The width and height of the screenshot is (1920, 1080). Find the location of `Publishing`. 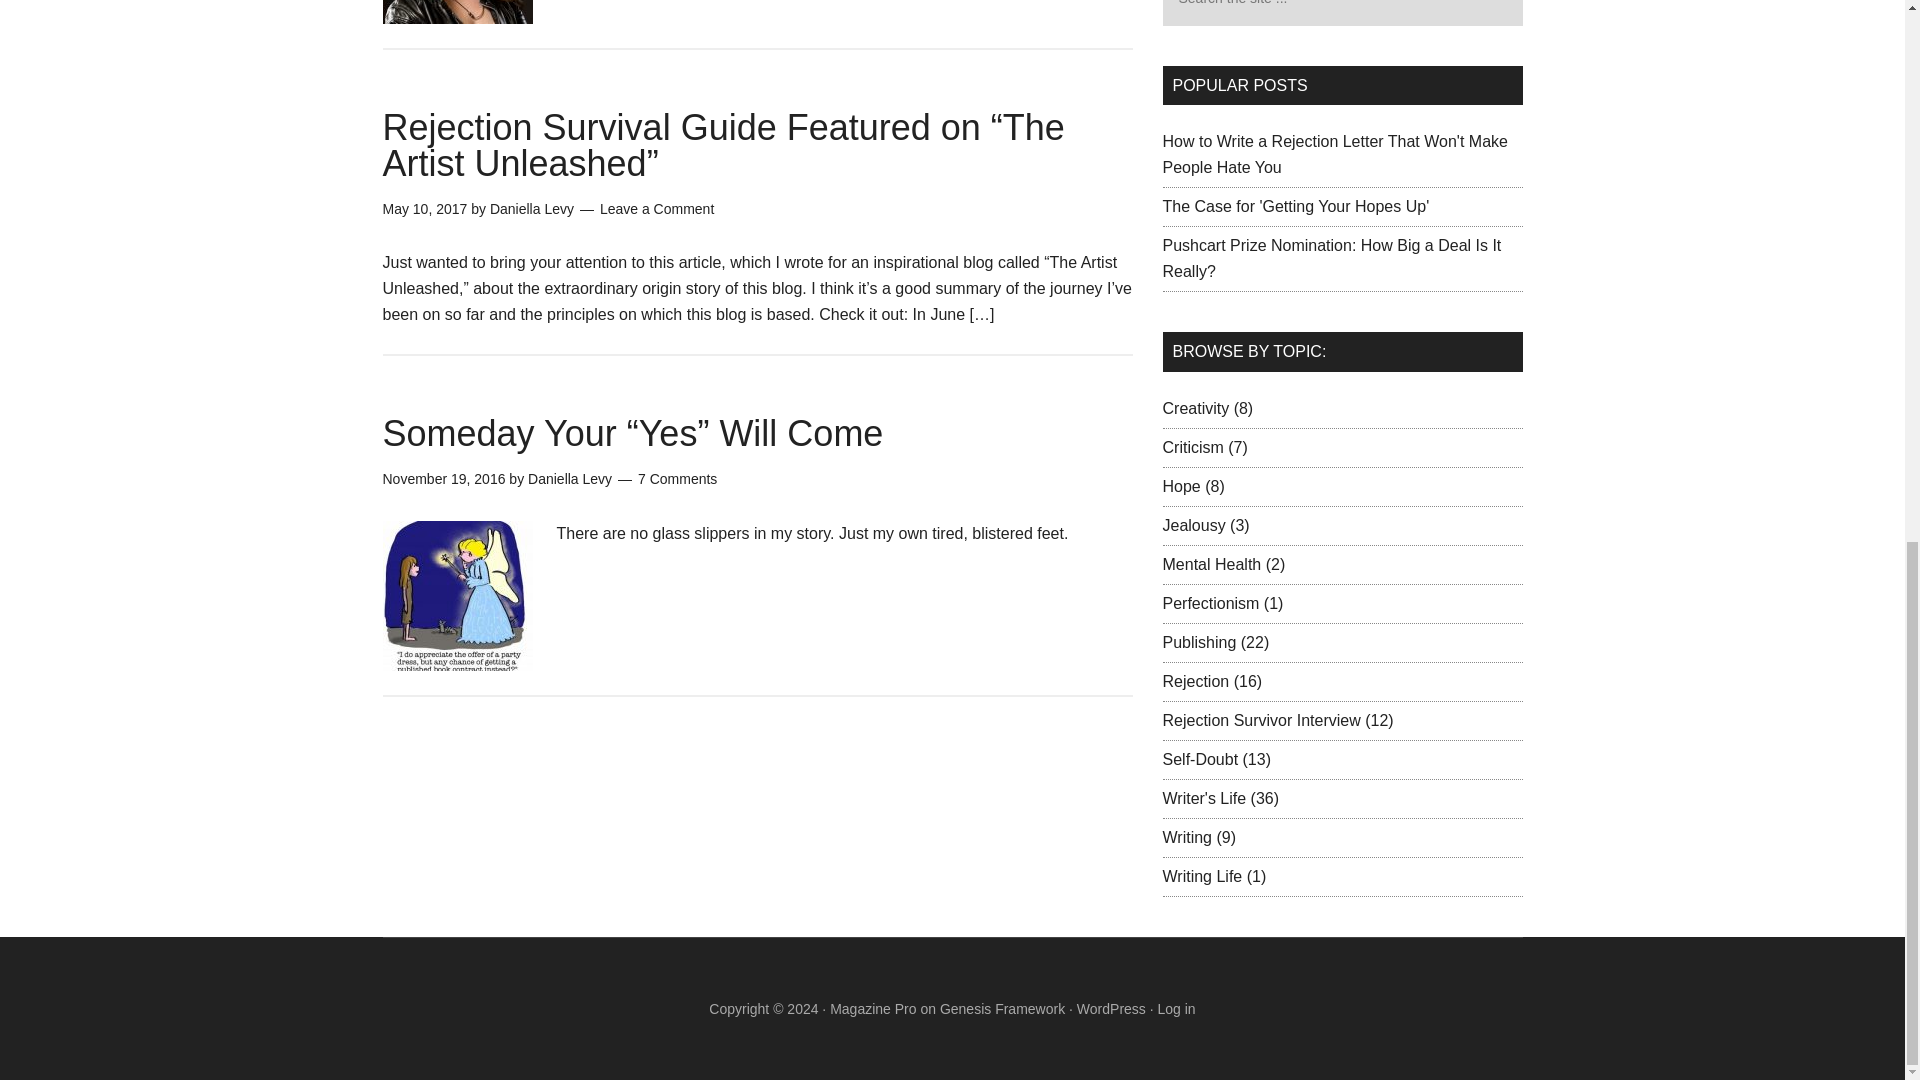

Publishing is located at coordinates (1198, 641).